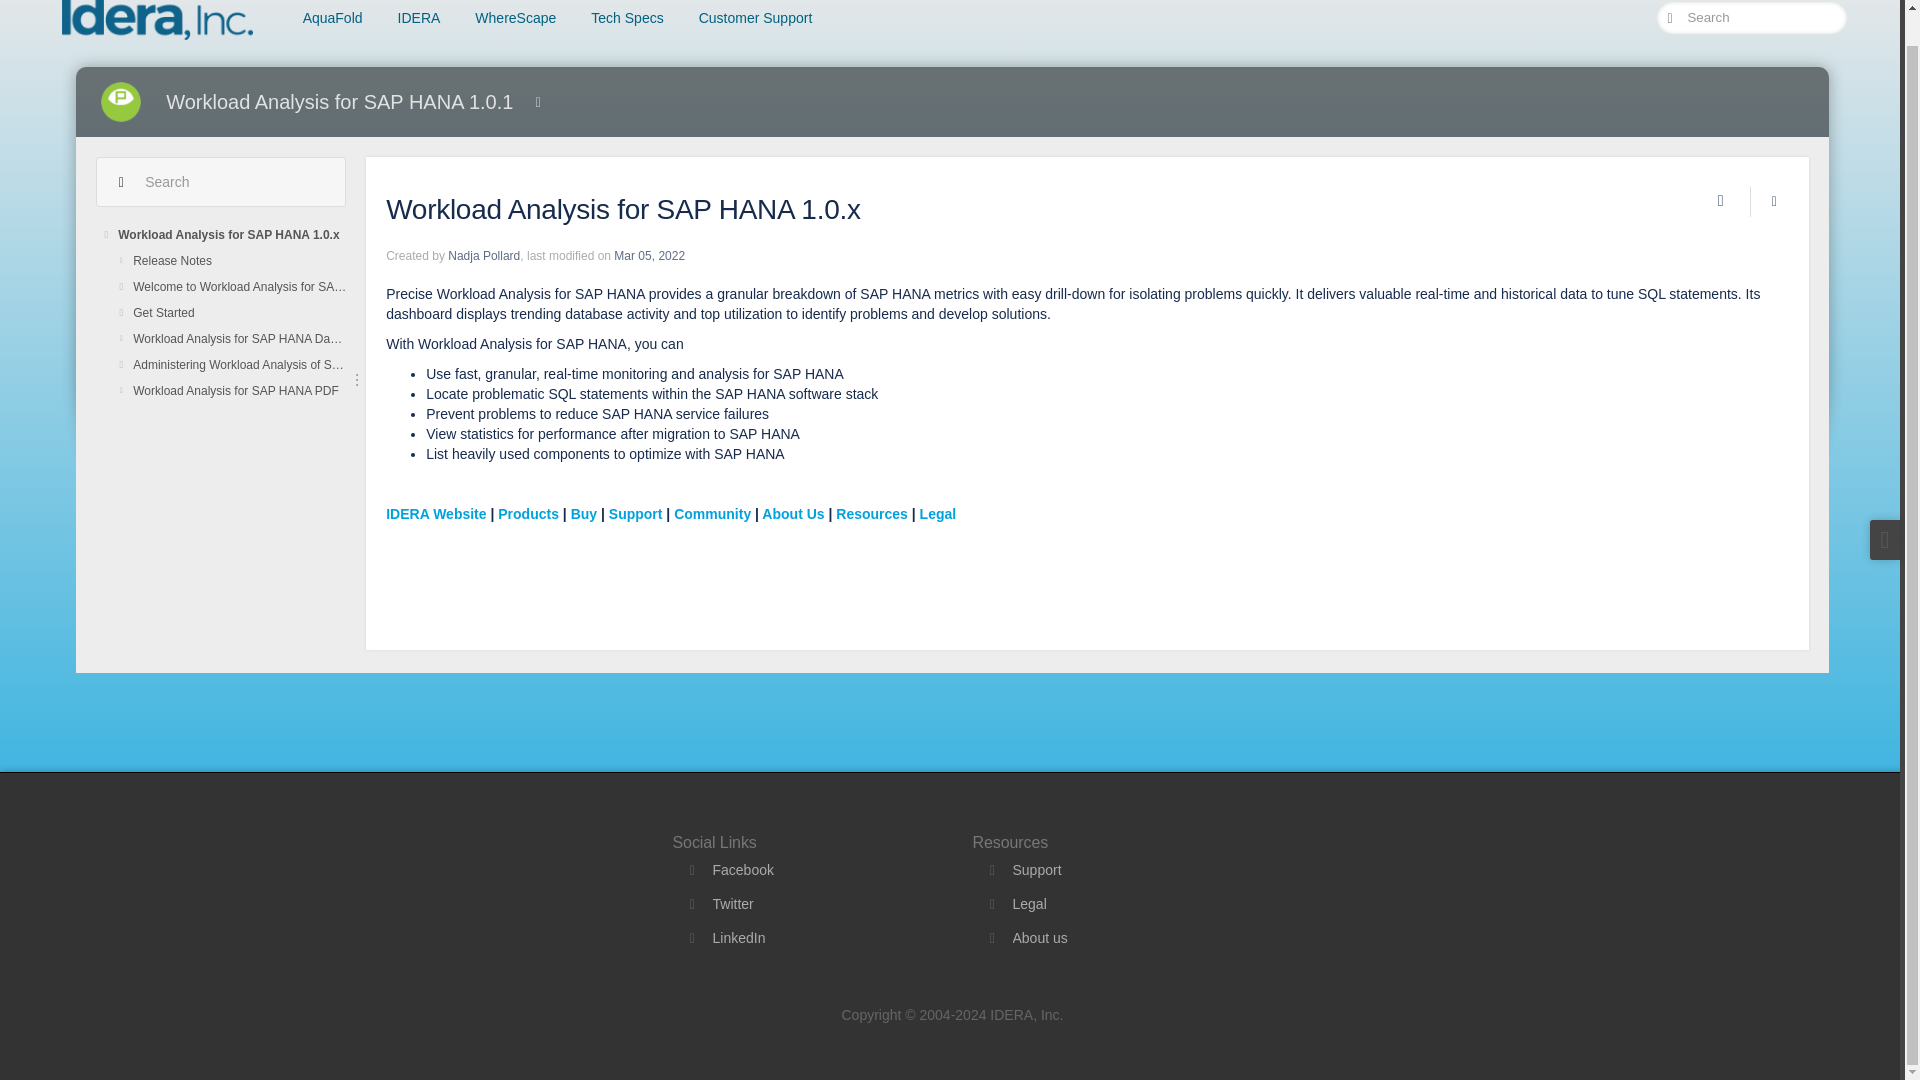 The width and height of the screenshot is (1920, 1080). I want to click on Welcome to Workload Analysis for SAP HANA, so click(238, 287).